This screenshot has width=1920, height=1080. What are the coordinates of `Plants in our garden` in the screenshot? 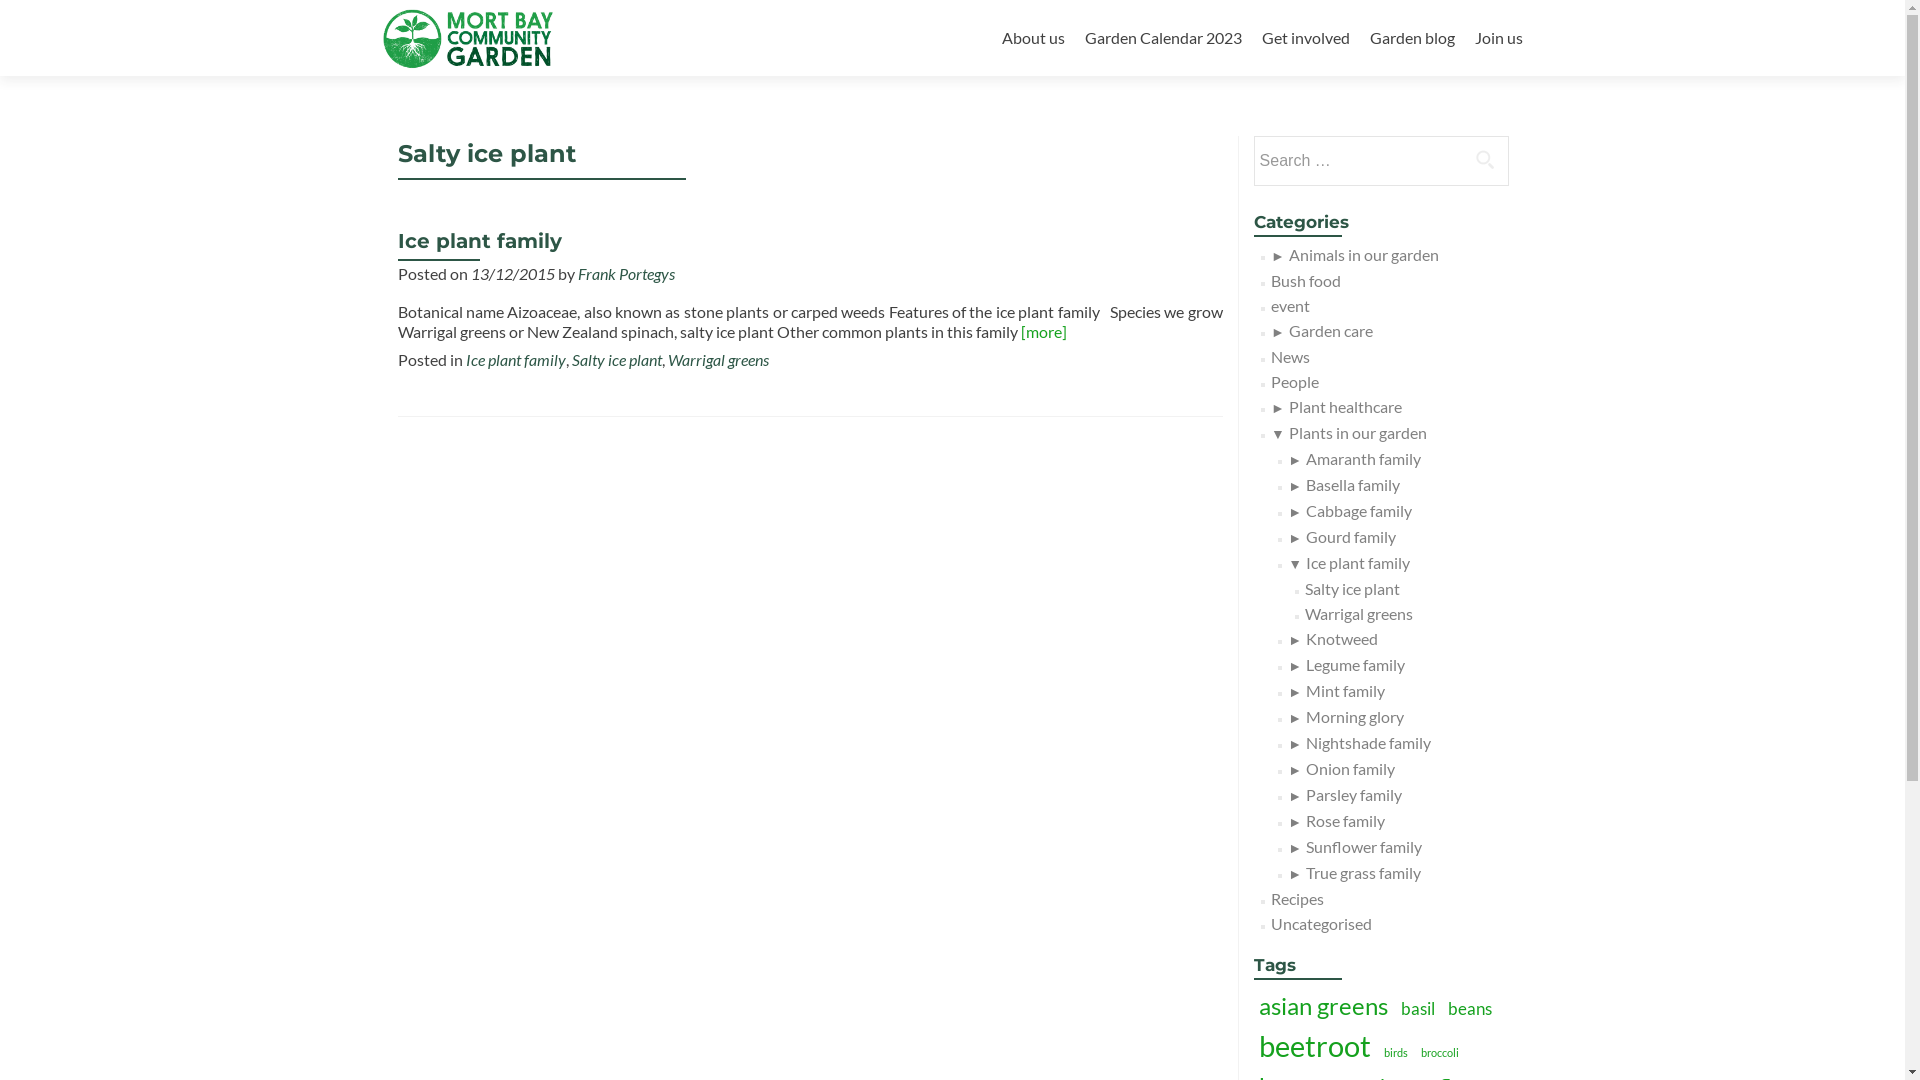 It's located at (1358, 432).